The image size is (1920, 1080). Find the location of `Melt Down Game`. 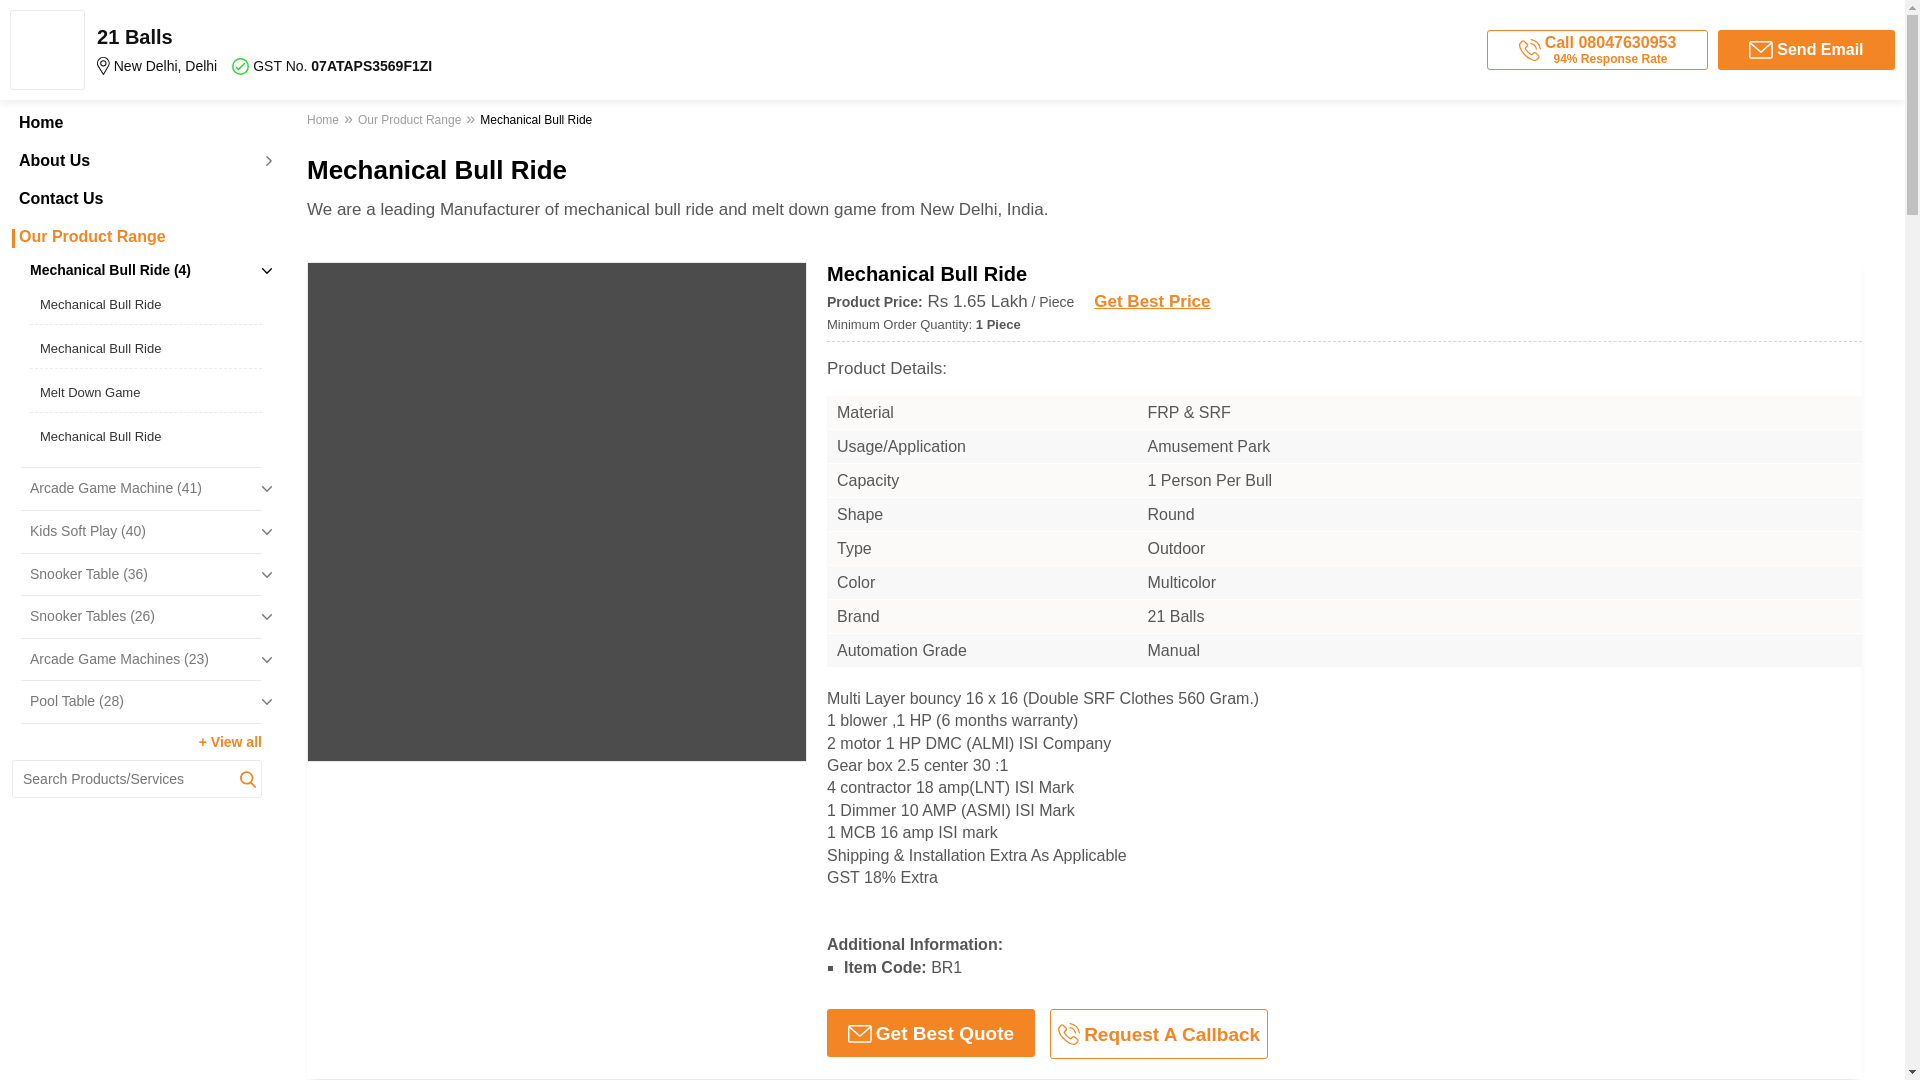

Melt Down Game is located at coordinates (146, 393).